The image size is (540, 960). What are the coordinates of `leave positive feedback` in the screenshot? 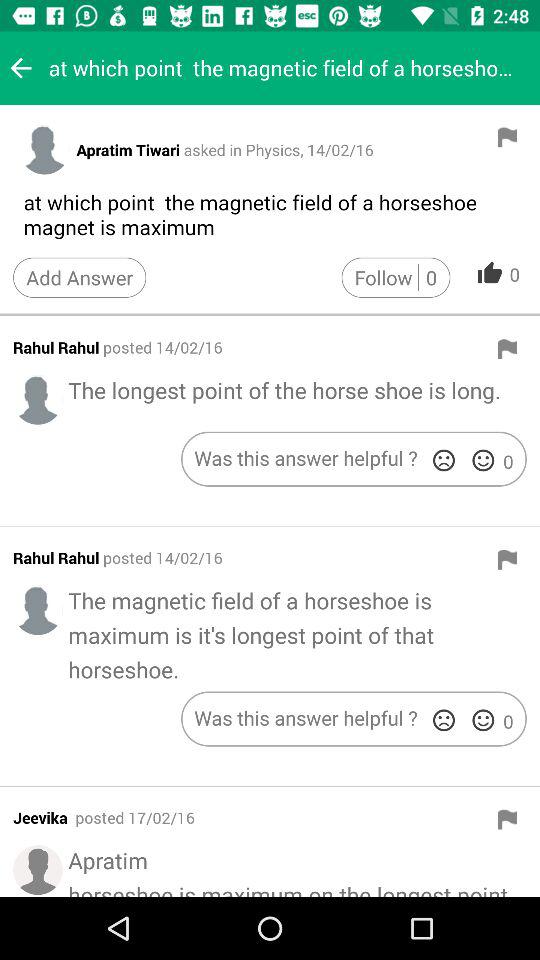 It's located at (483, 720).